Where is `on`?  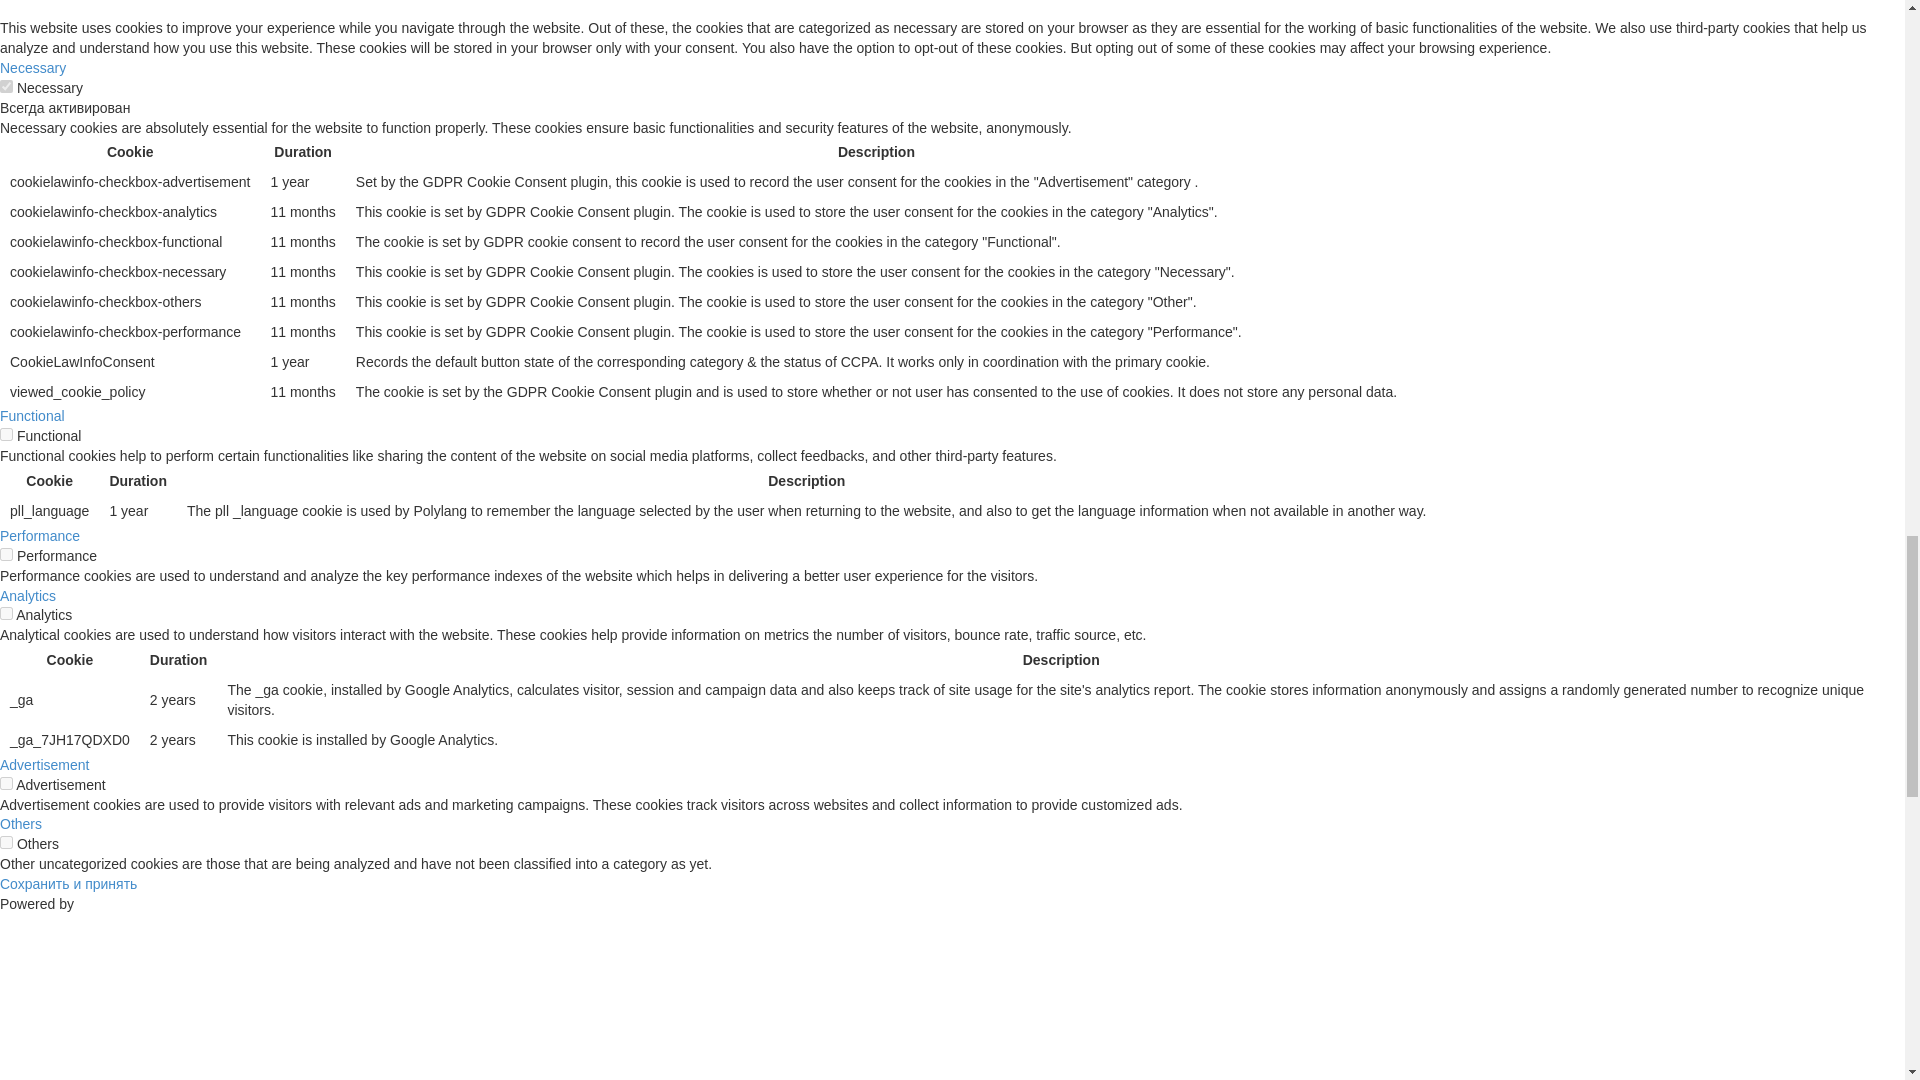 on is located at coordinates (6, 782).